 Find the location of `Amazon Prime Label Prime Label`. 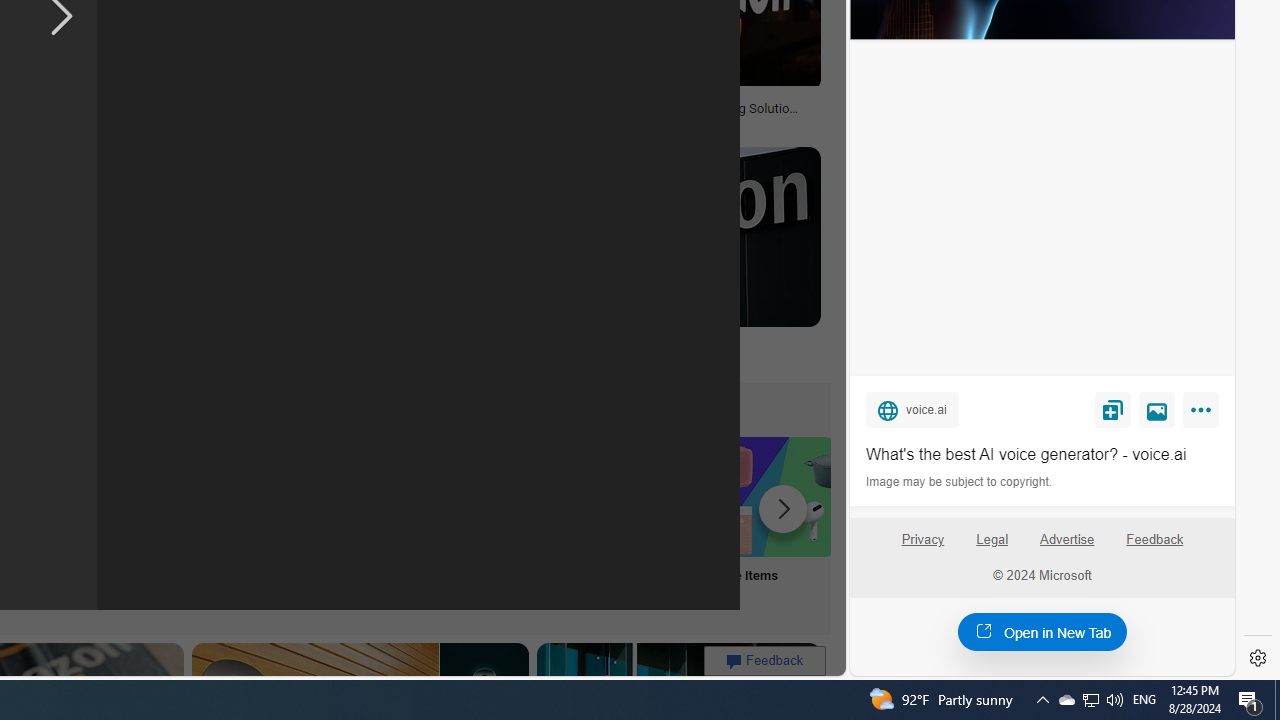

Amazon Prime Label Prime Label is located at coordinates (512, 522).